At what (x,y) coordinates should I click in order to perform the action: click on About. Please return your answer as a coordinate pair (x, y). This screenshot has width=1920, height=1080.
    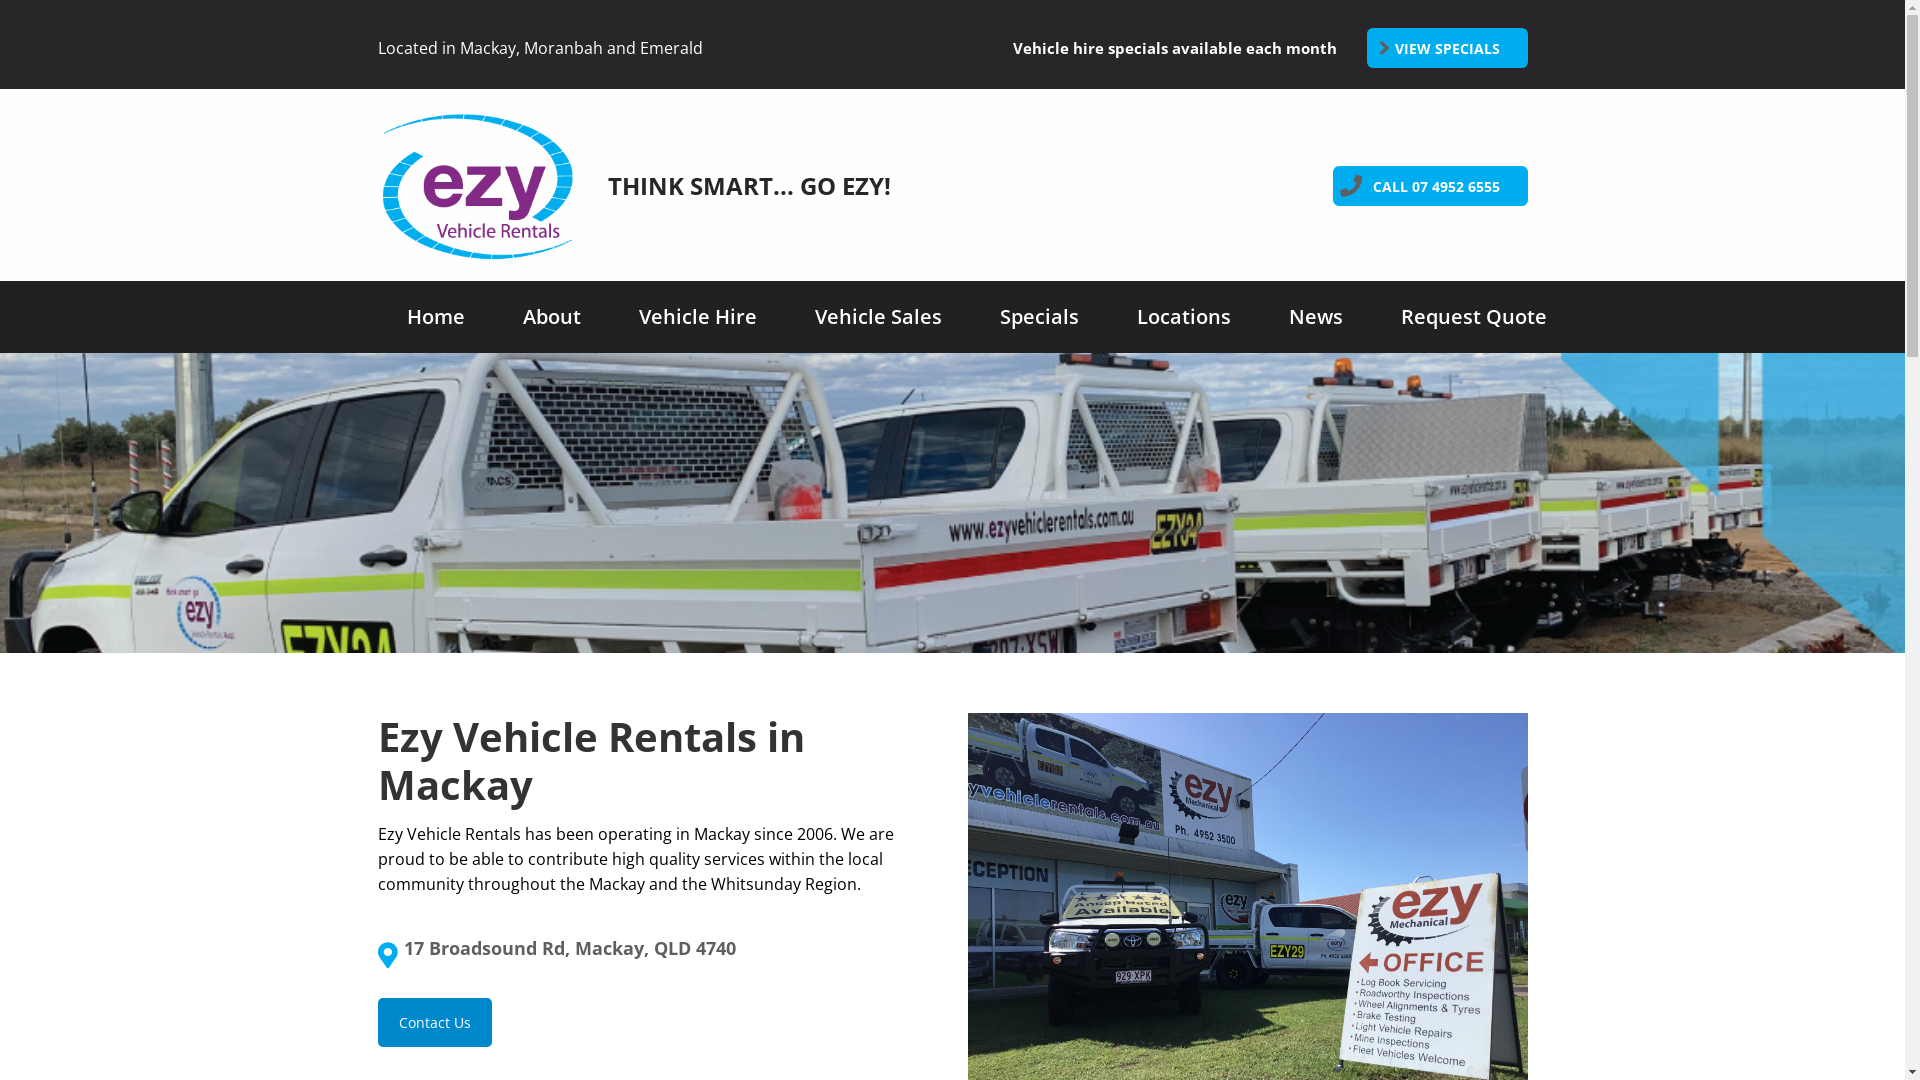
    Looking at the image, I should click on (552, 317).